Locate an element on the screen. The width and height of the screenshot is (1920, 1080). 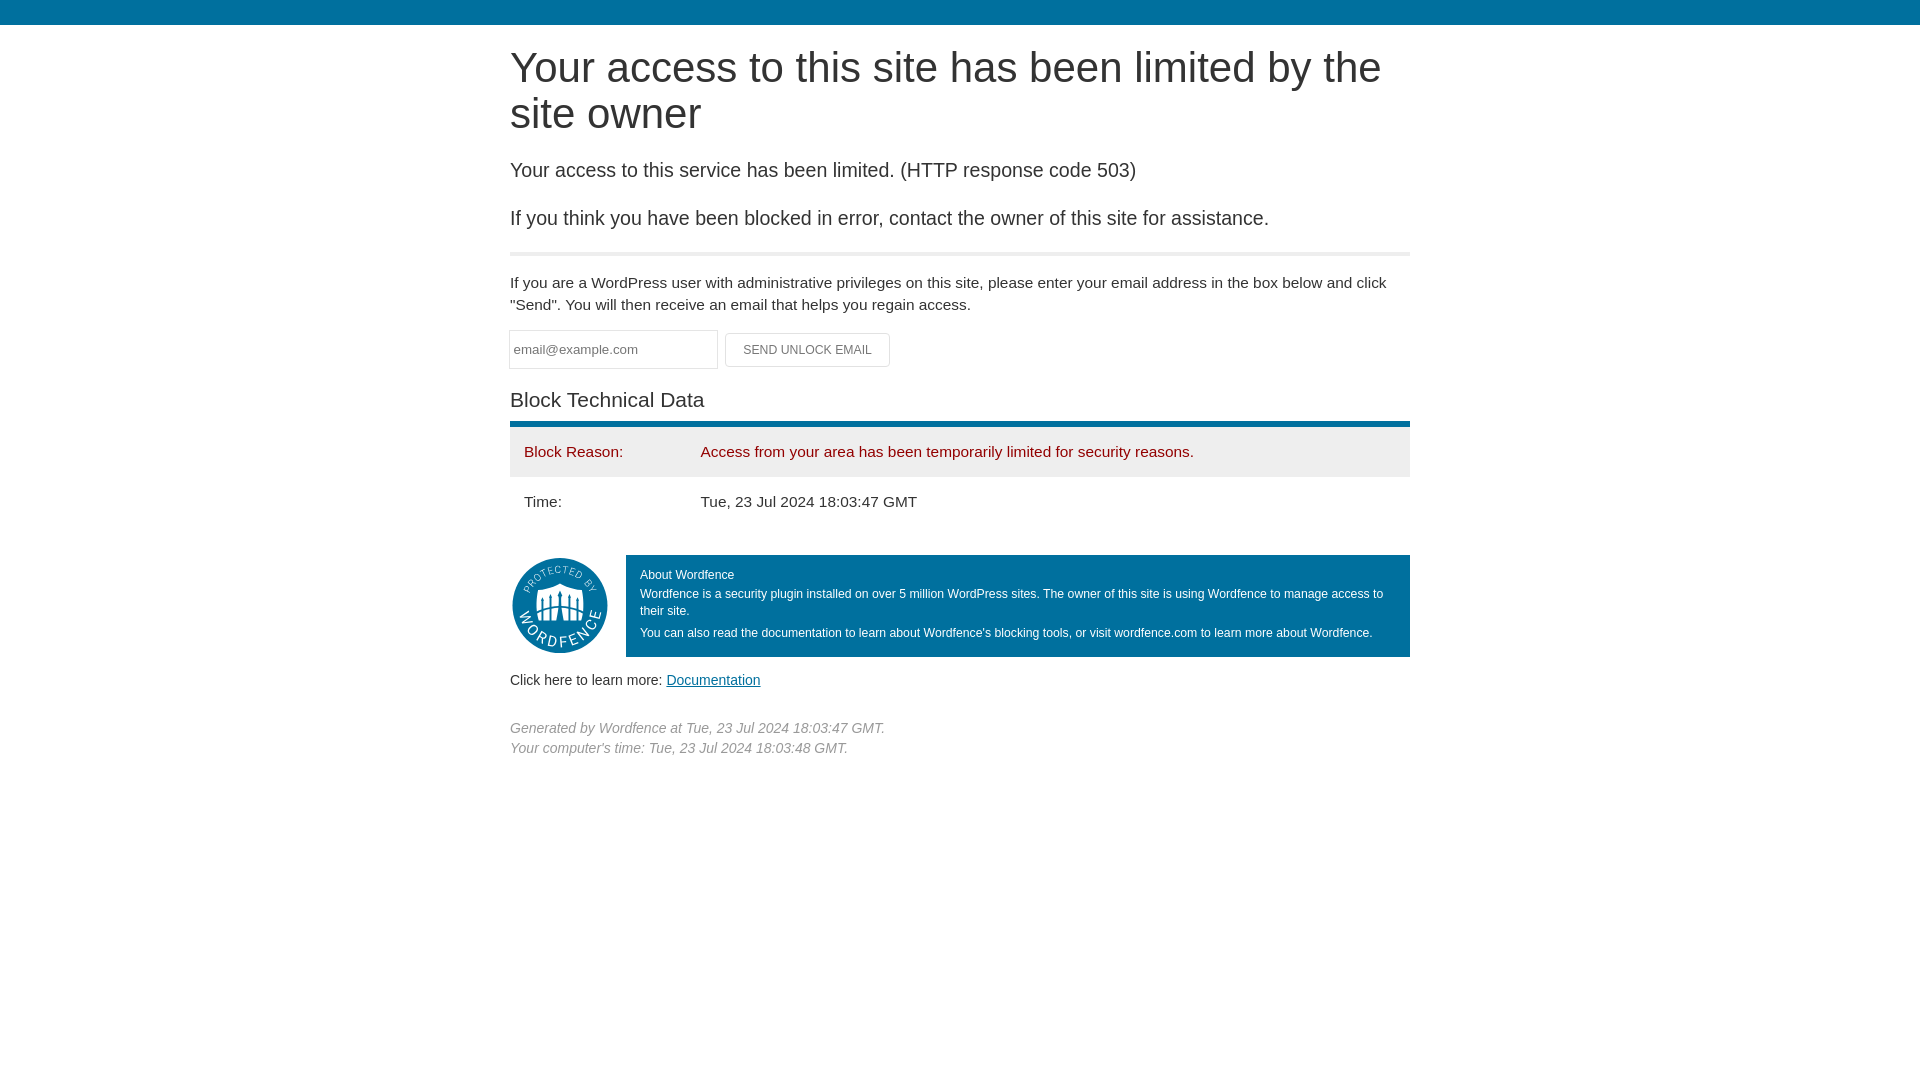
Documentation is located at coordinates (713, 679).